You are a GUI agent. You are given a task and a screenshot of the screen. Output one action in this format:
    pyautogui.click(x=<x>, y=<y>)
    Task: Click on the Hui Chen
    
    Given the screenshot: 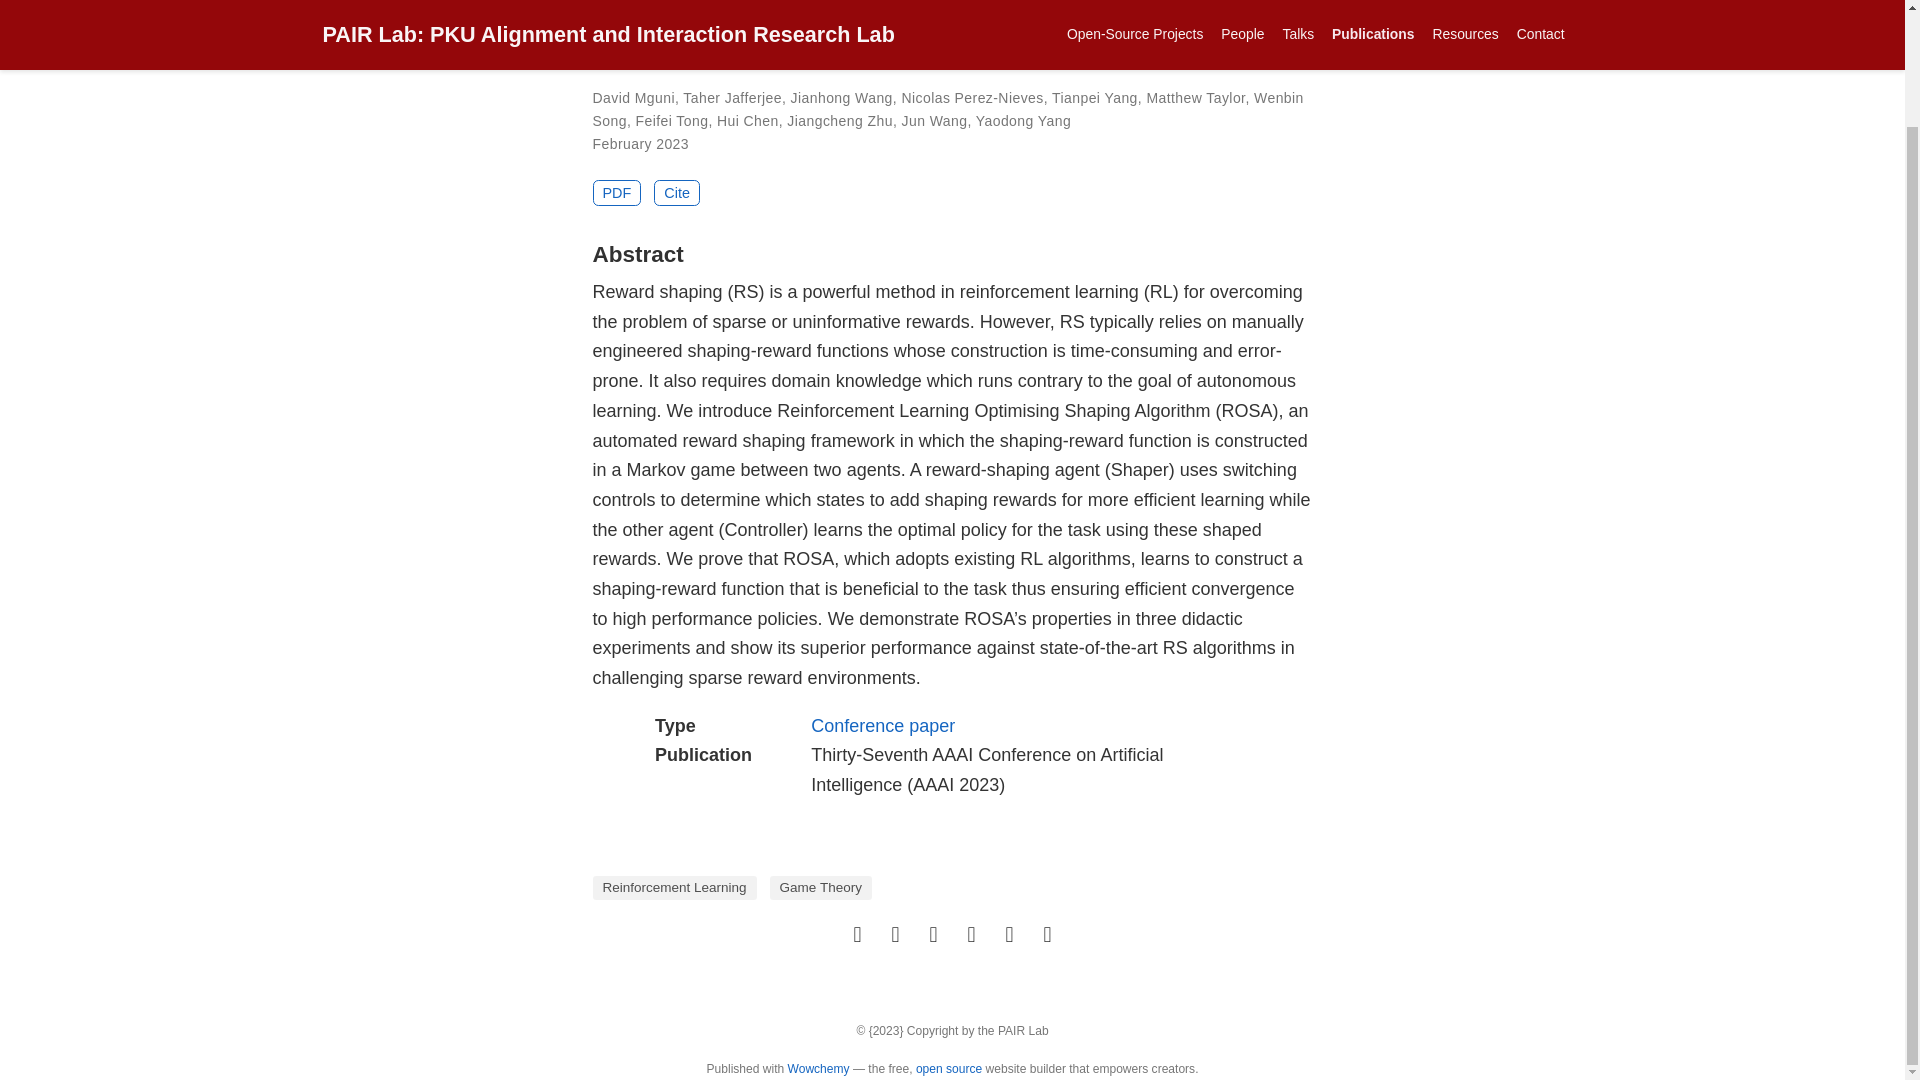 What is the action you would take?
    pyautogui.click(x=748, y=120)
    